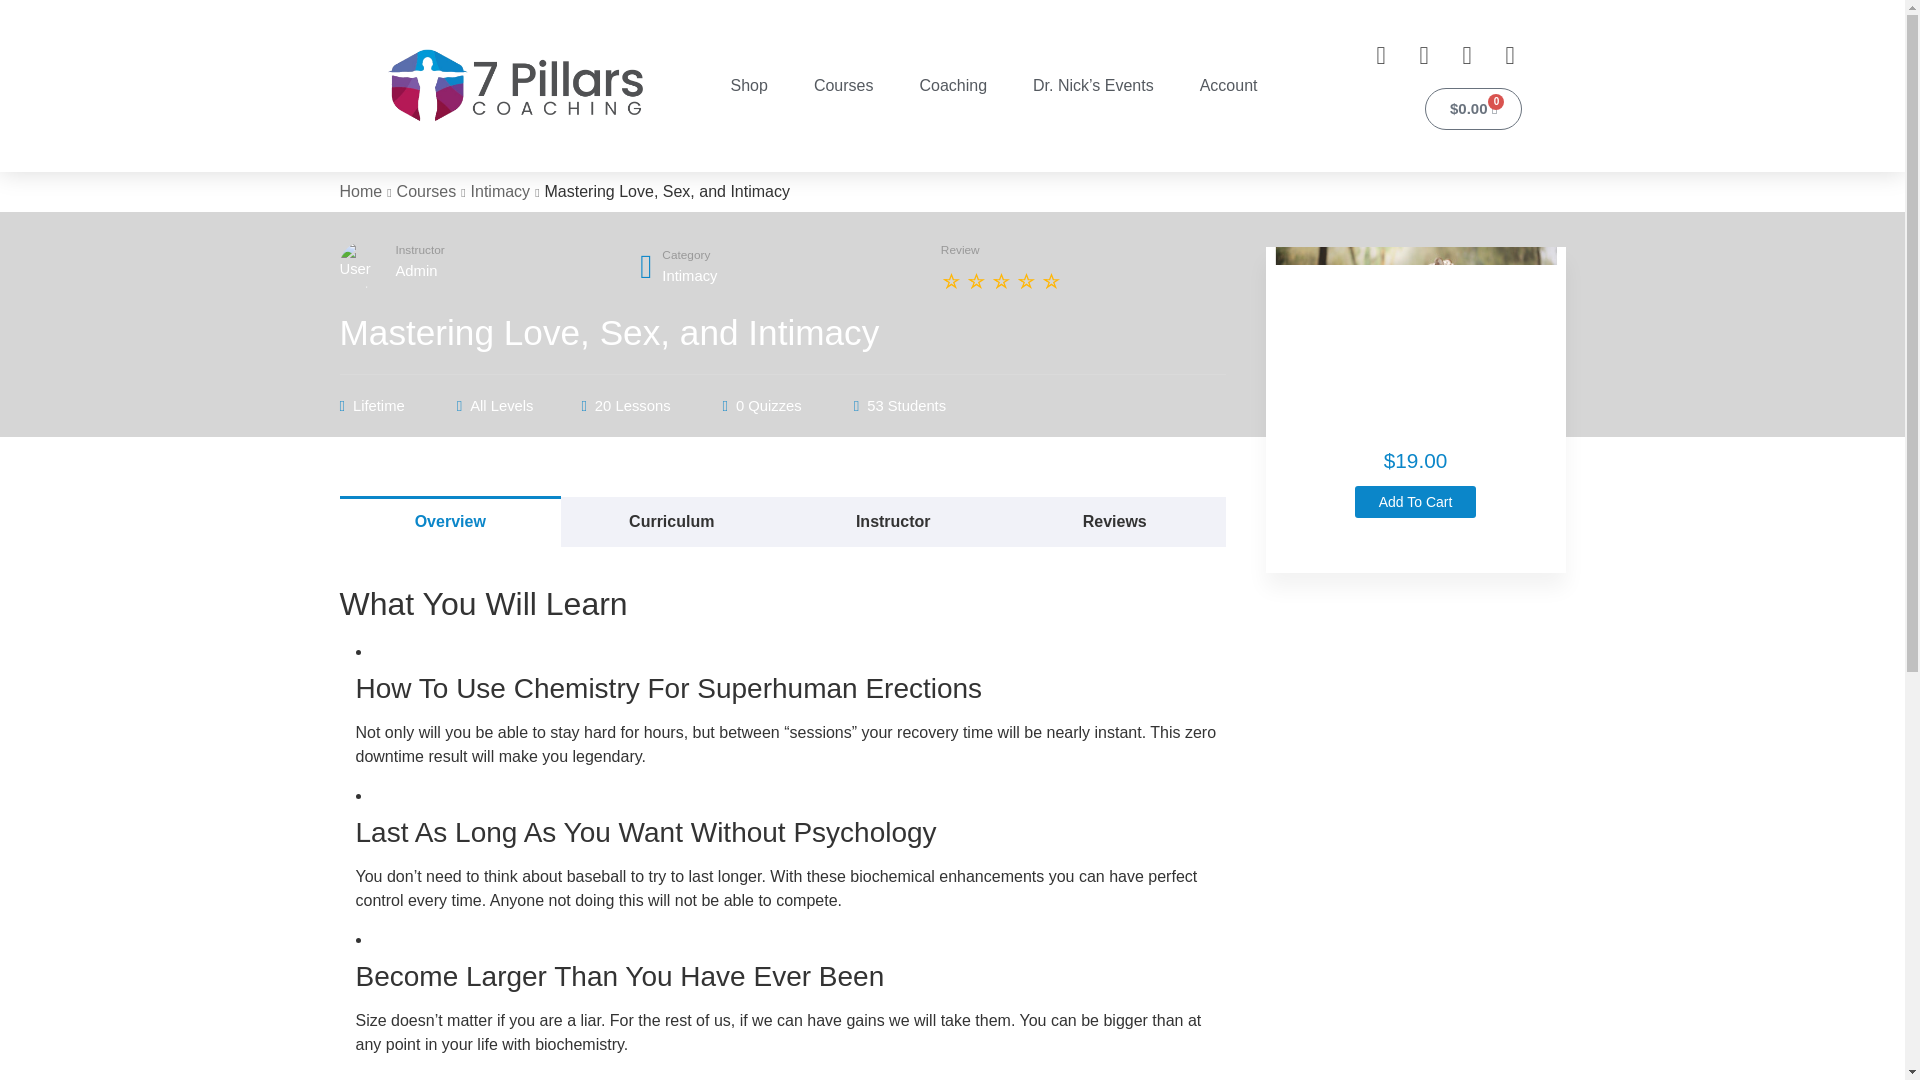 This screenshot has width=1920, height=1080. What do you see at coordinates (952, 85) in the screenshot?
I see `Coaching` at bounding box center [952, 85].